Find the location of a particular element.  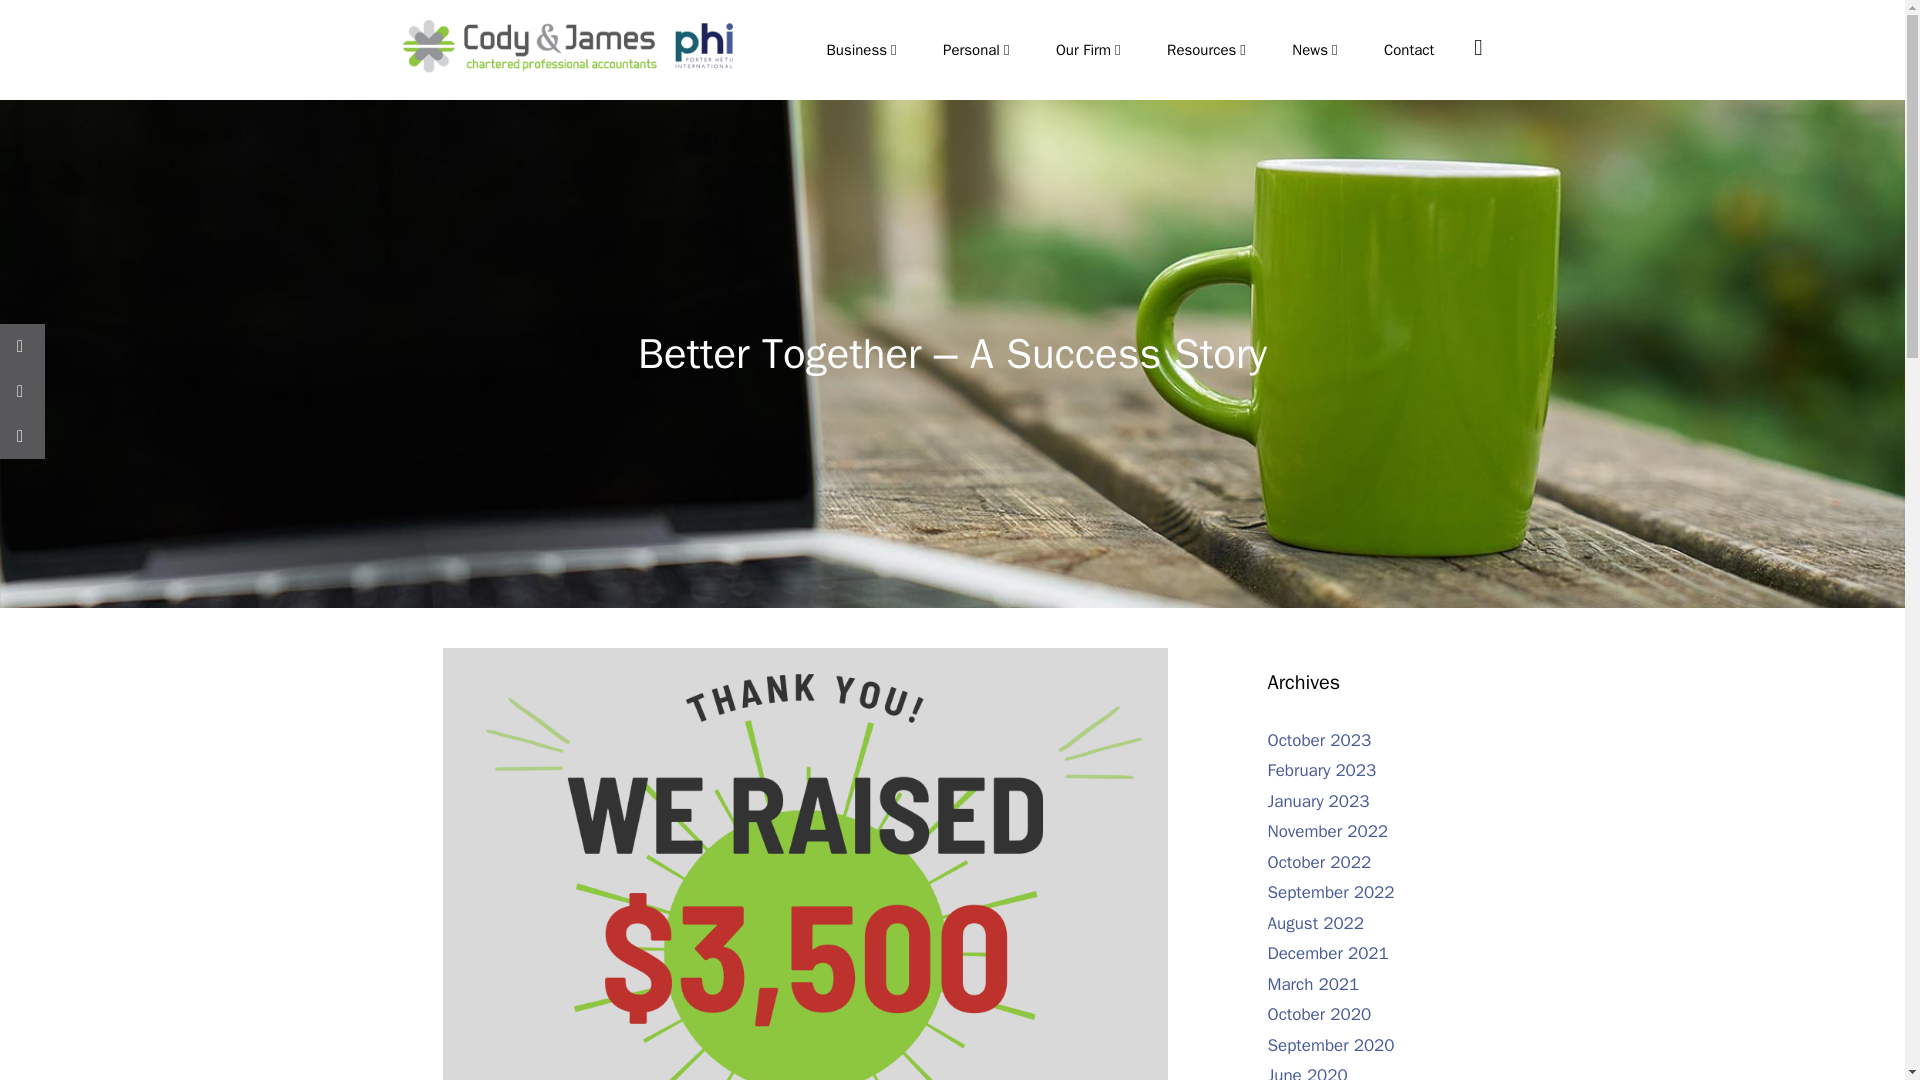

Business is located at coordinates (864, 50).